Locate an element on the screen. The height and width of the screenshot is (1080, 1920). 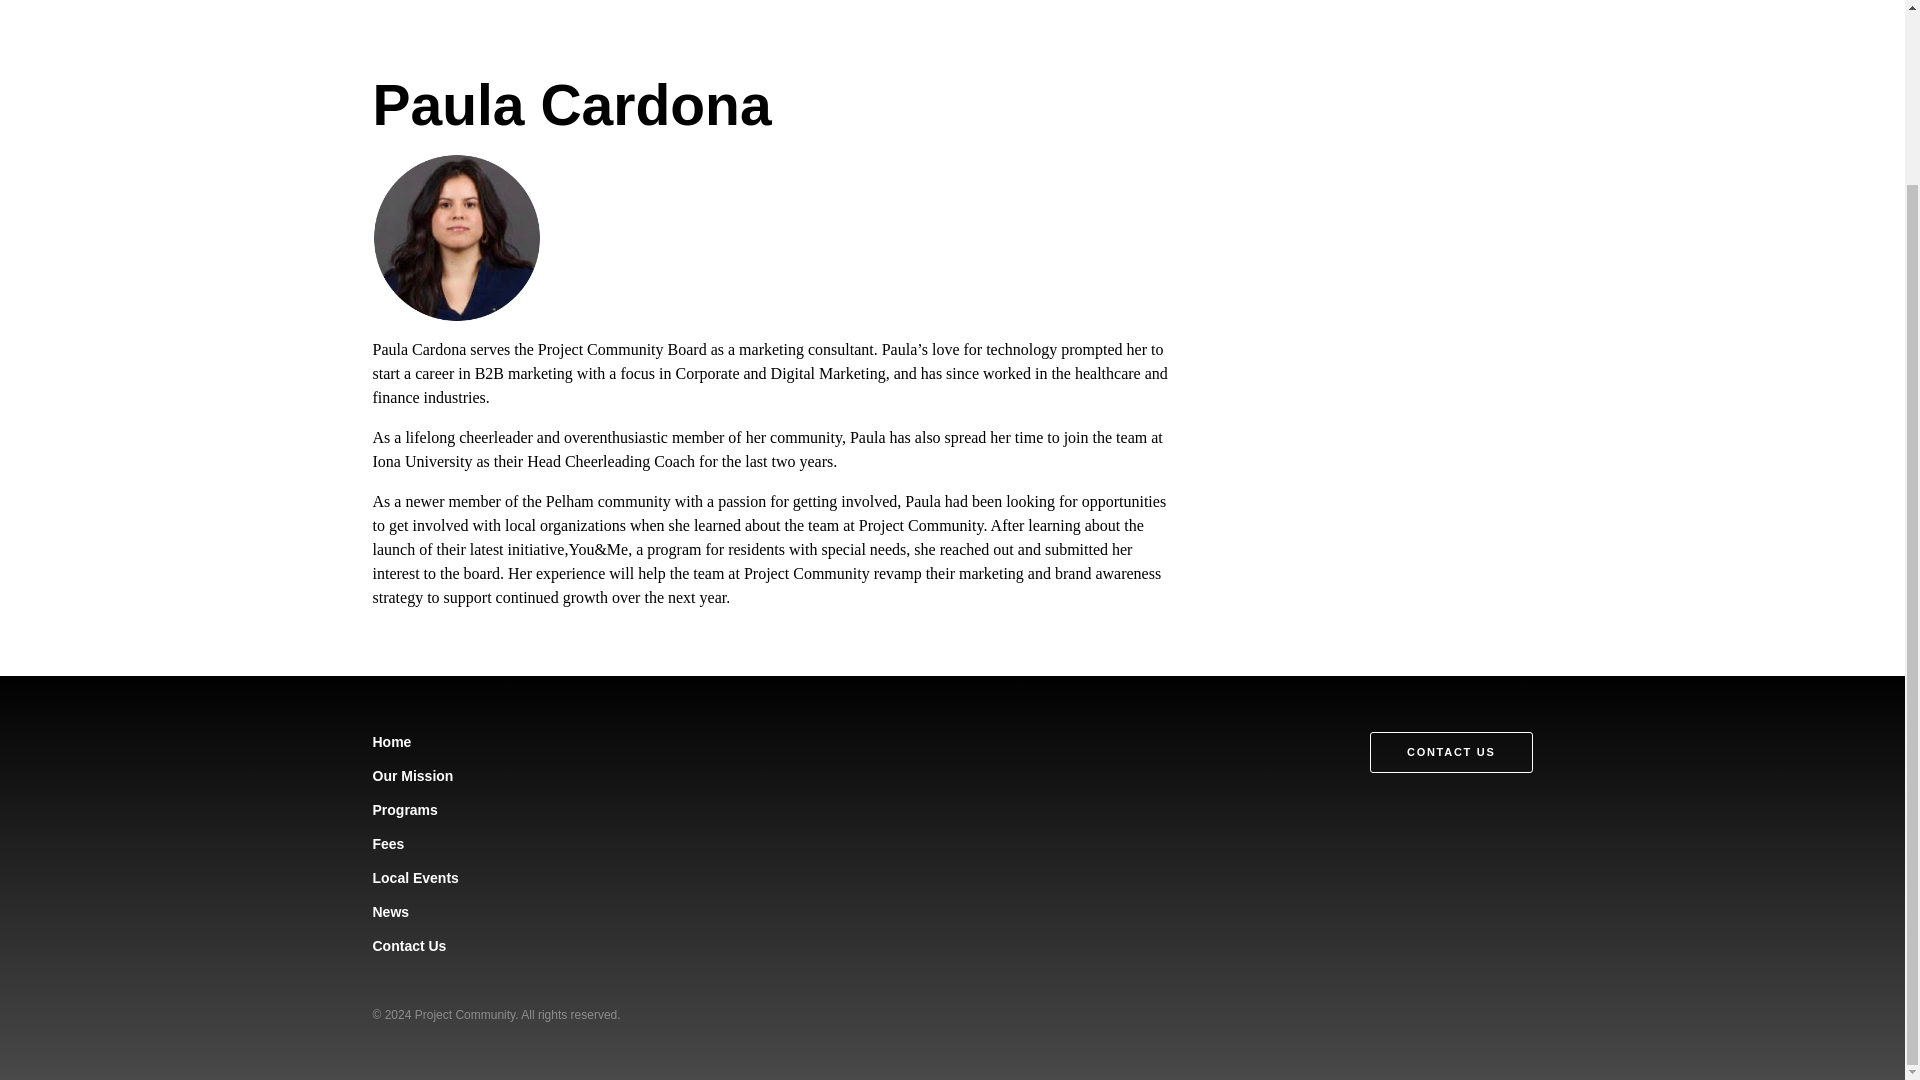
Our Mission is located at coordinates (412, 776).